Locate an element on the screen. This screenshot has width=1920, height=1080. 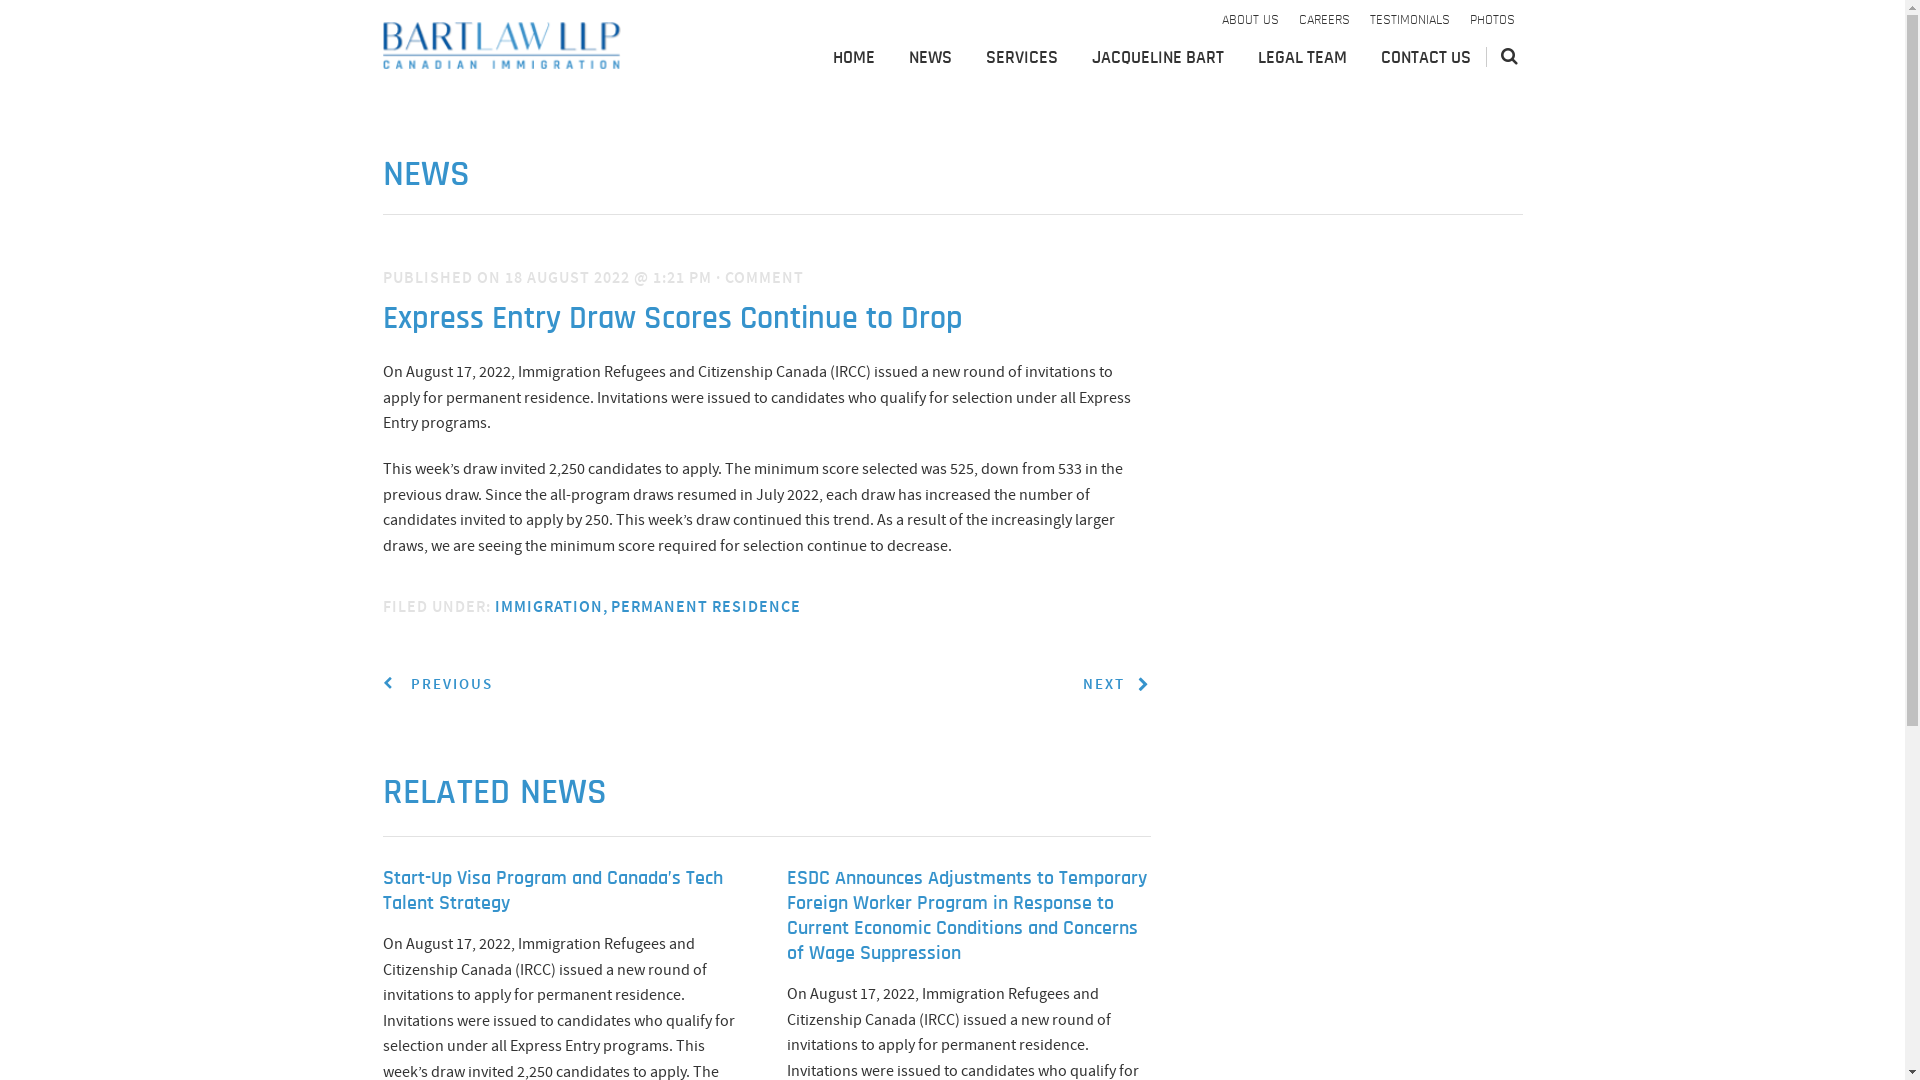
CONTACT US is located at coordinates (1425, 60).